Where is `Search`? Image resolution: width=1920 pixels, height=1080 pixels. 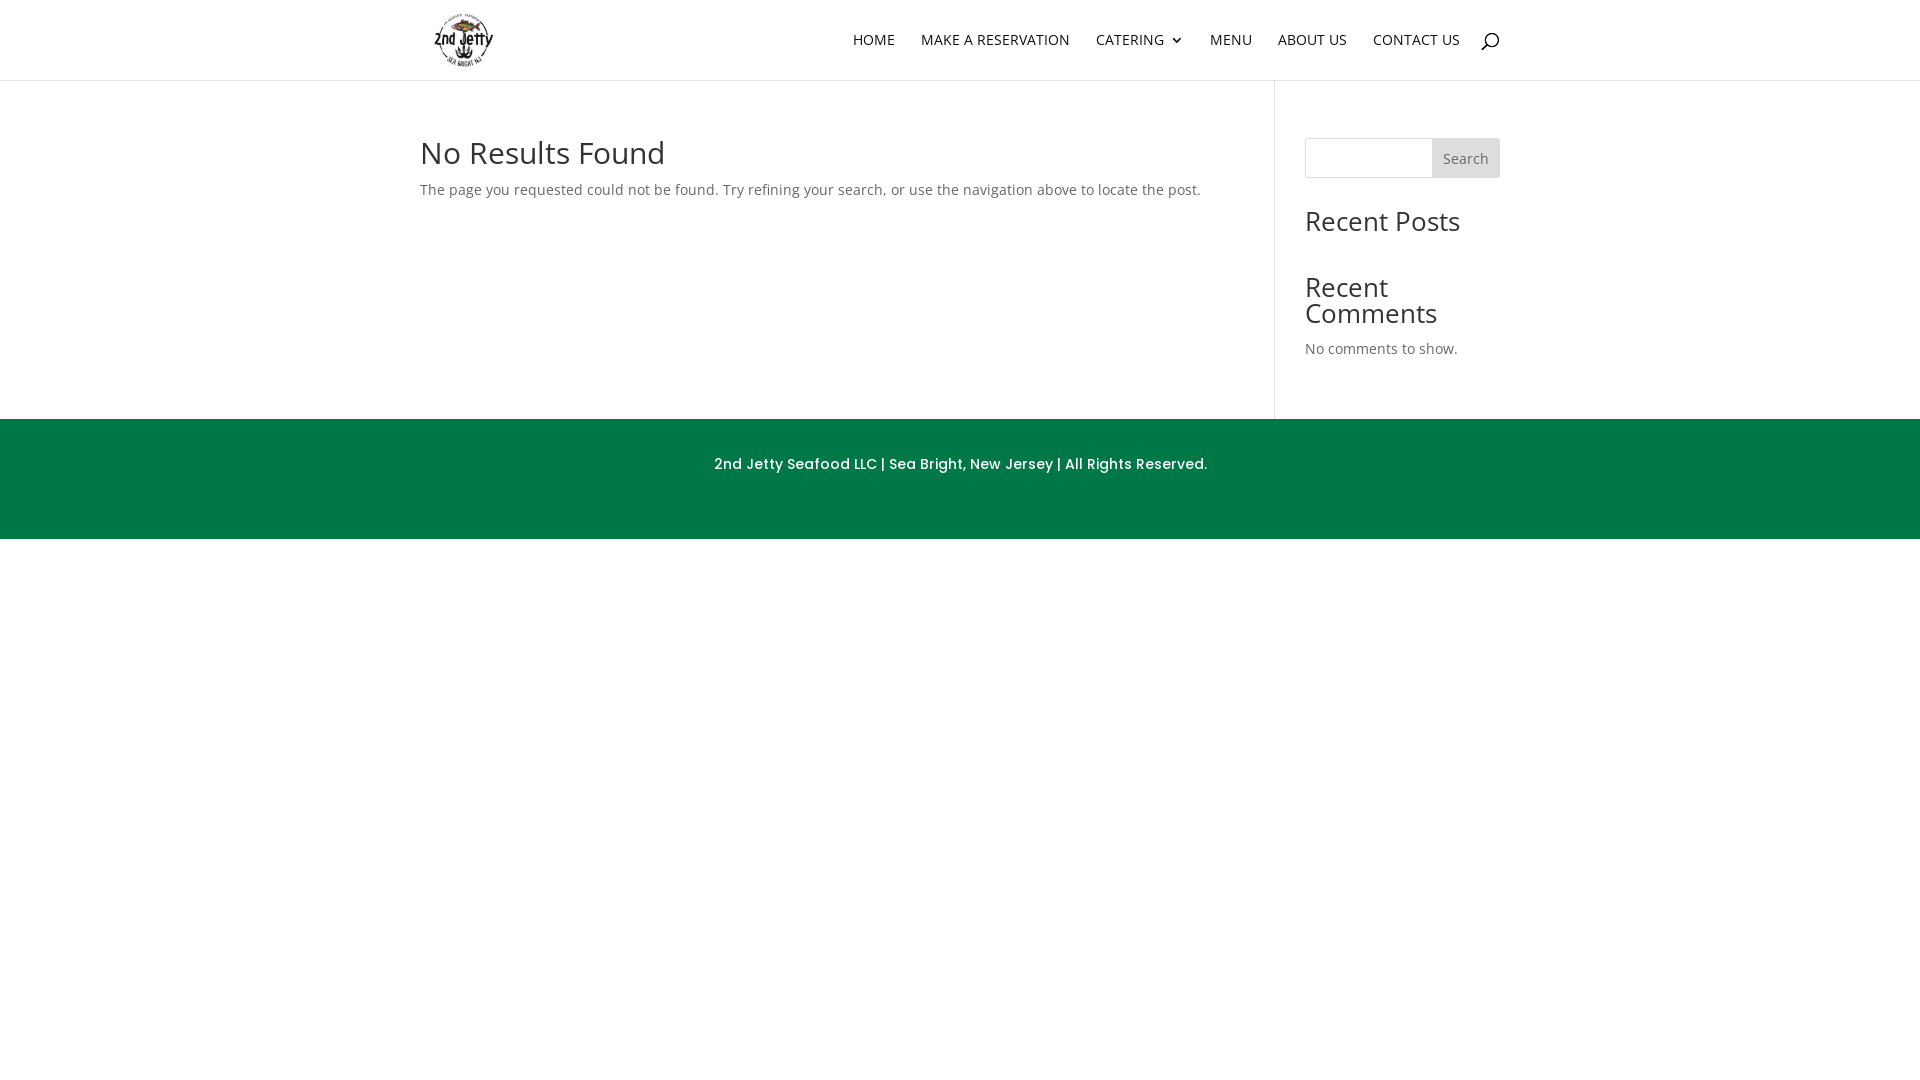
Search is located at coordinates (1466, 158).